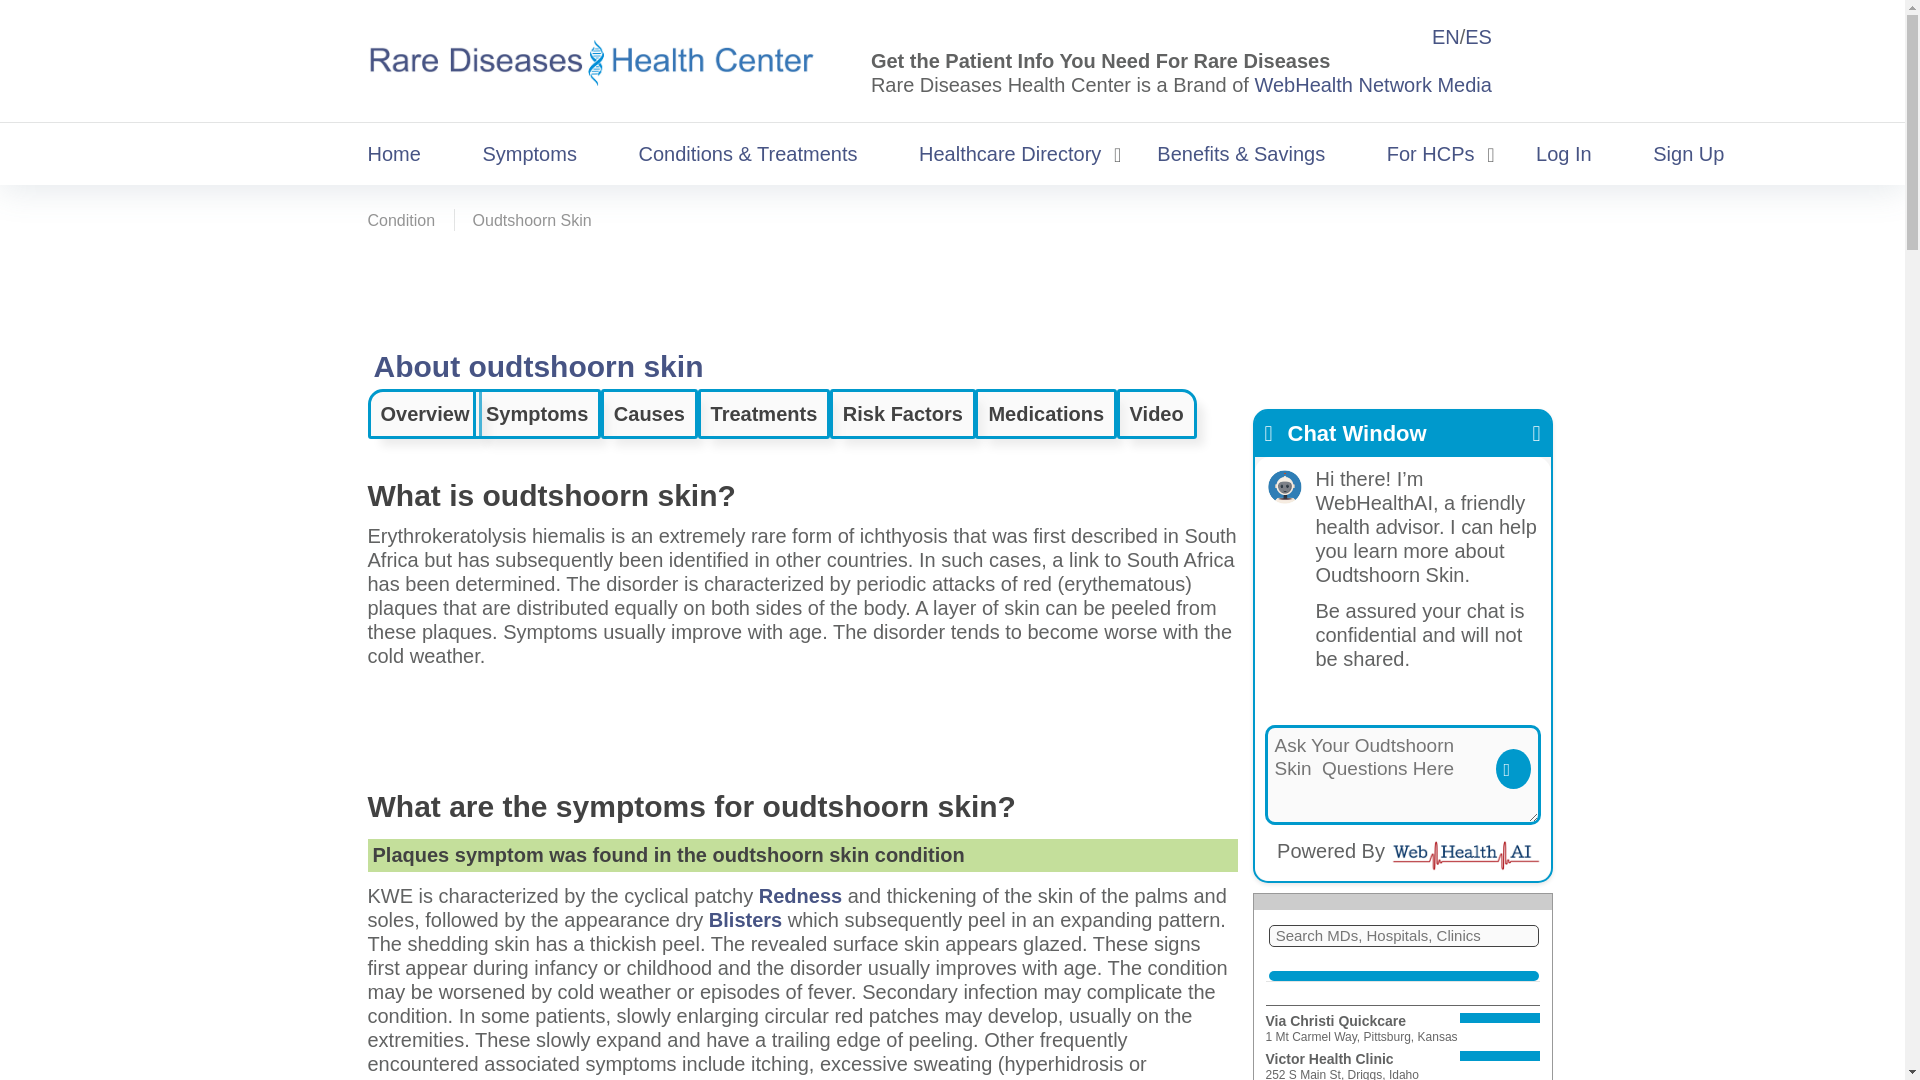 The height and width of the screenshot is (1080, 1920). I want to click on Log In, so click(1564, 154).